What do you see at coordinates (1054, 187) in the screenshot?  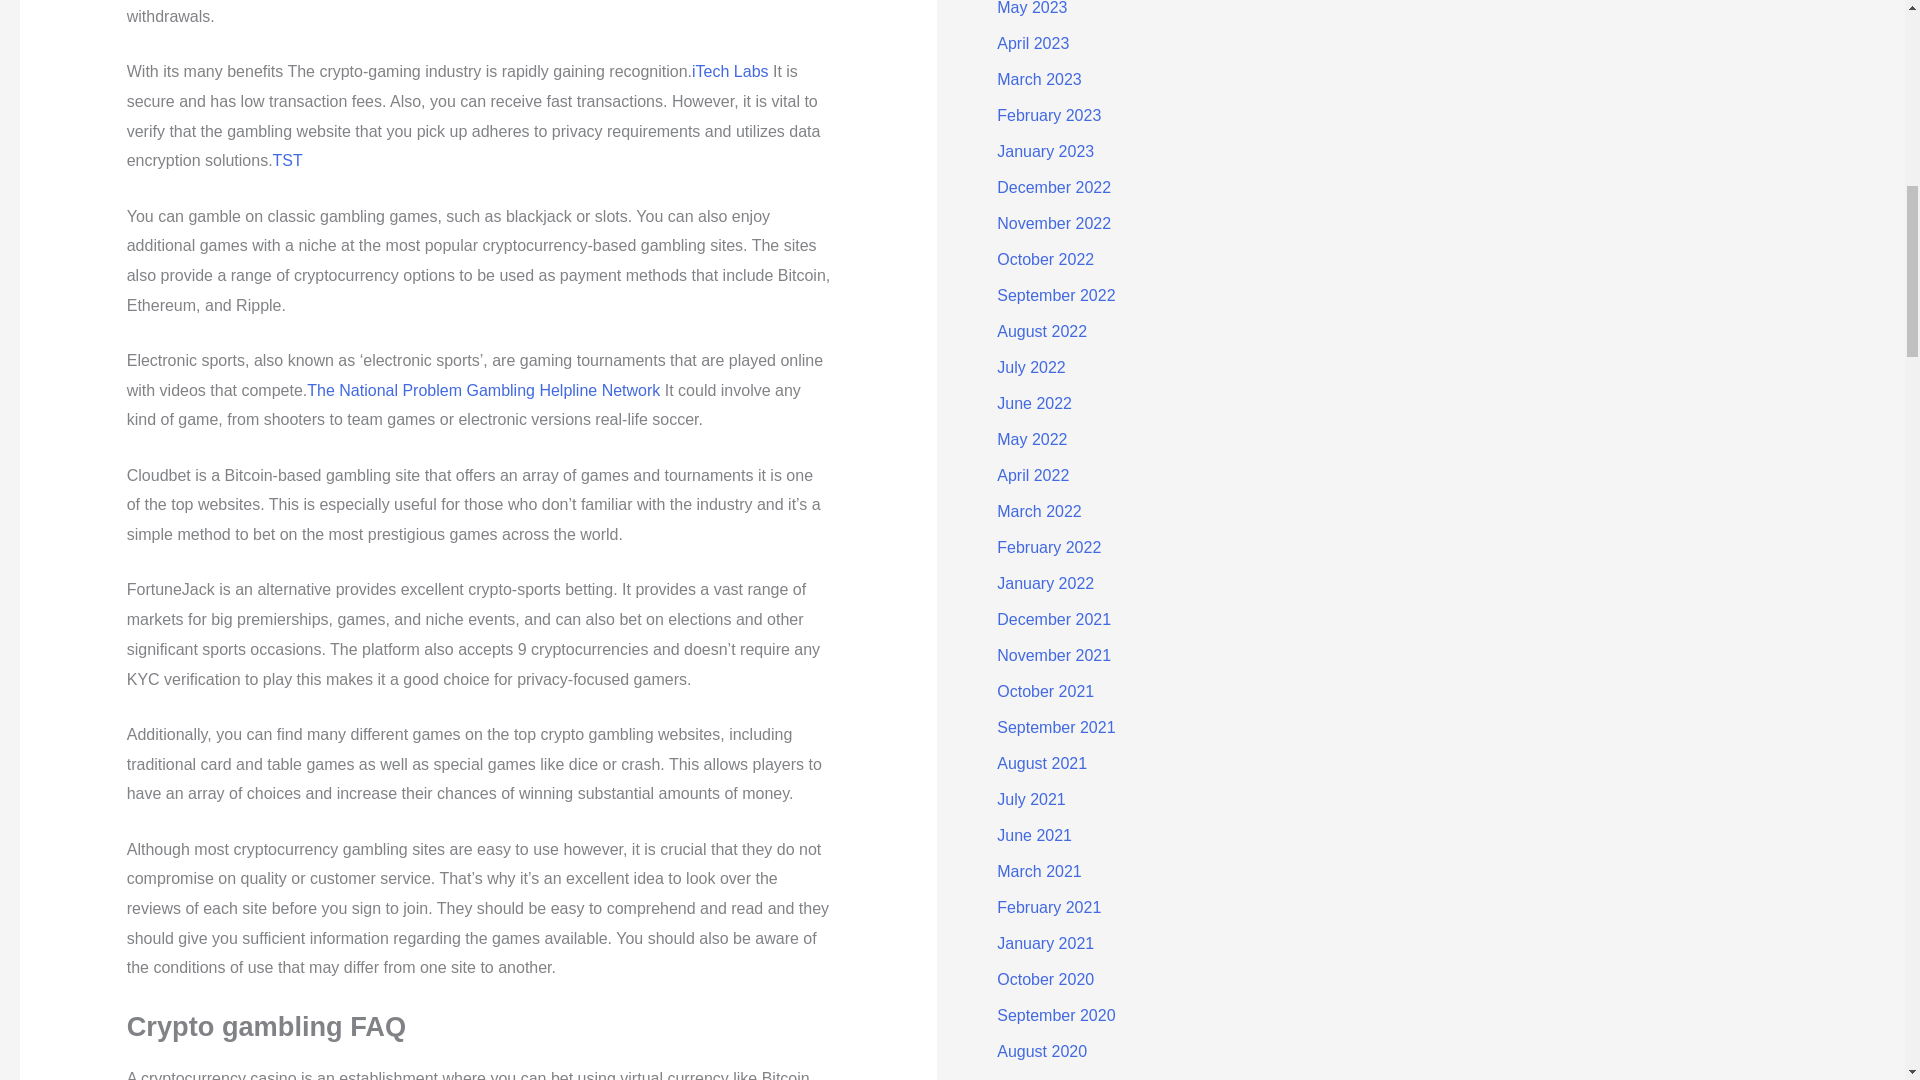 I see `December 2022` at bounding box center [1054, 187].